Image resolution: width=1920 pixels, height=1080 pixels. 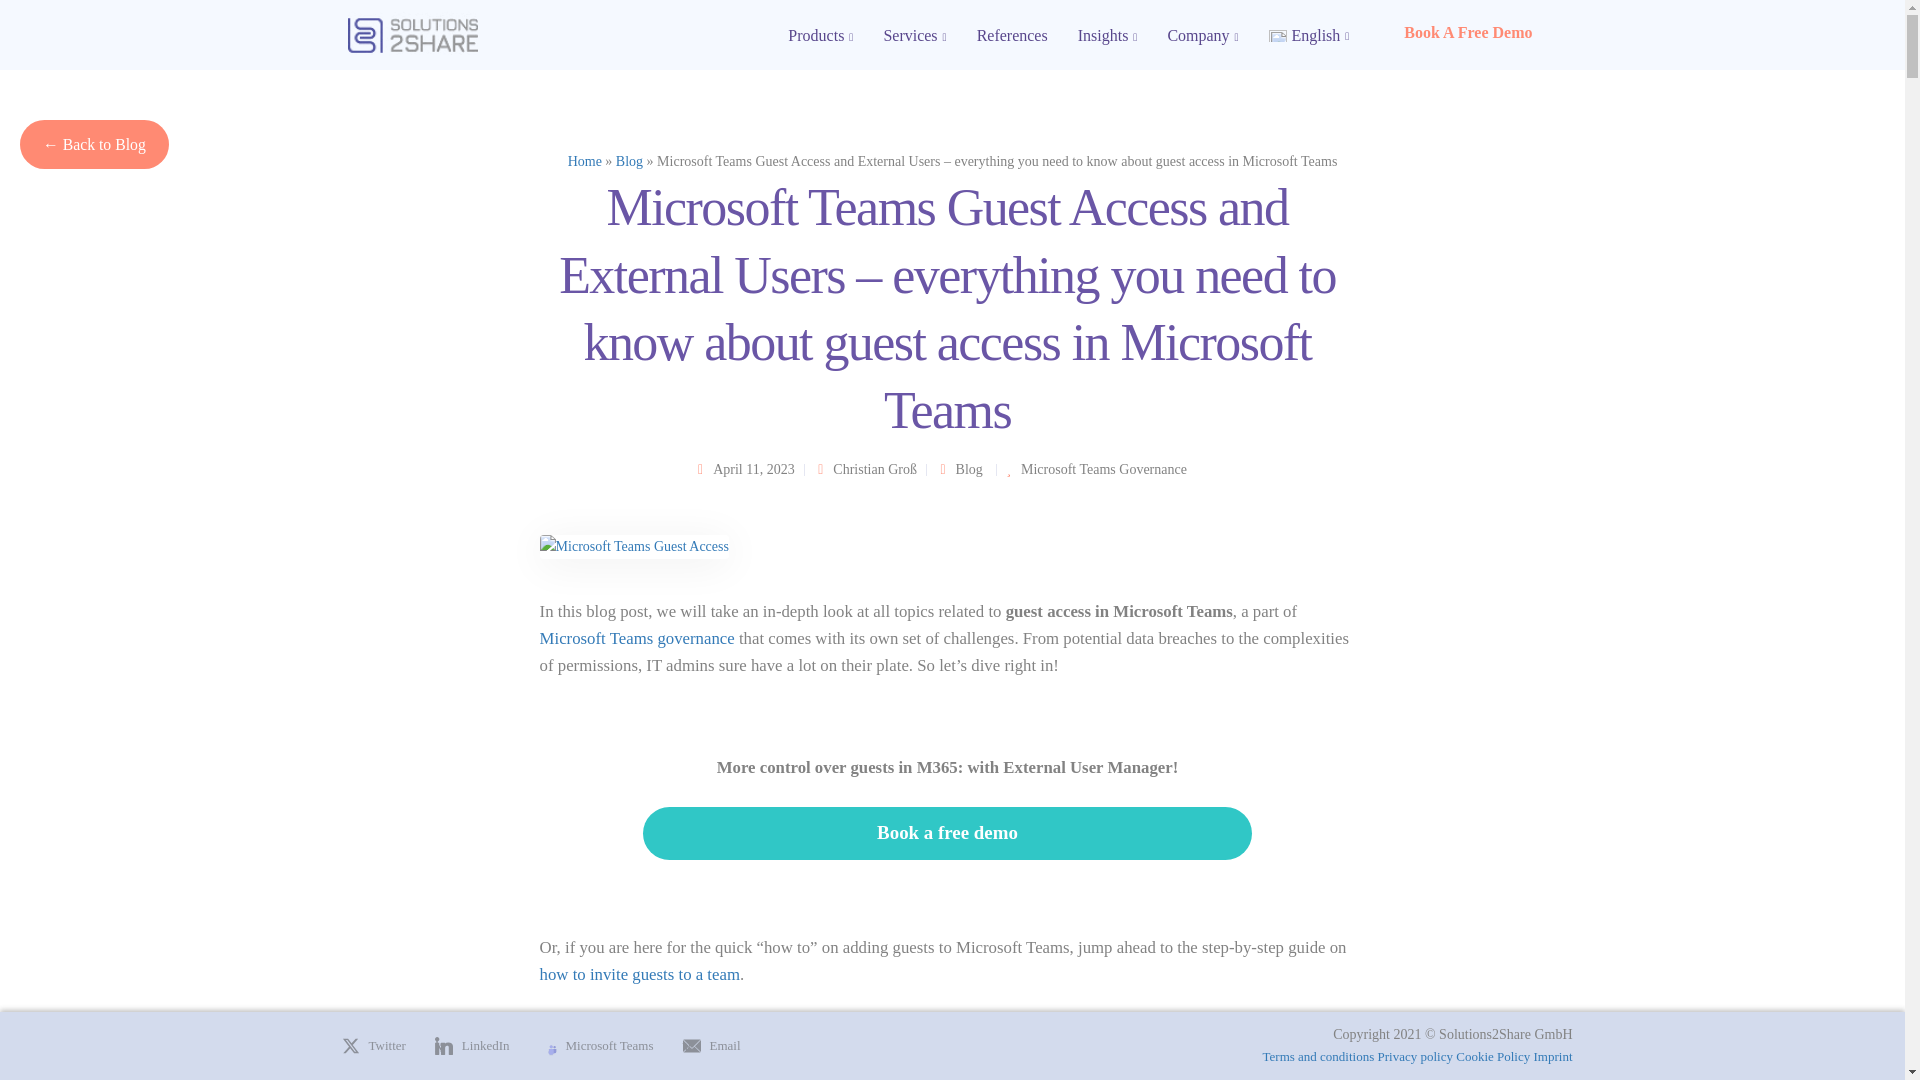 I want to click on English, so click(x=1309, y=35).